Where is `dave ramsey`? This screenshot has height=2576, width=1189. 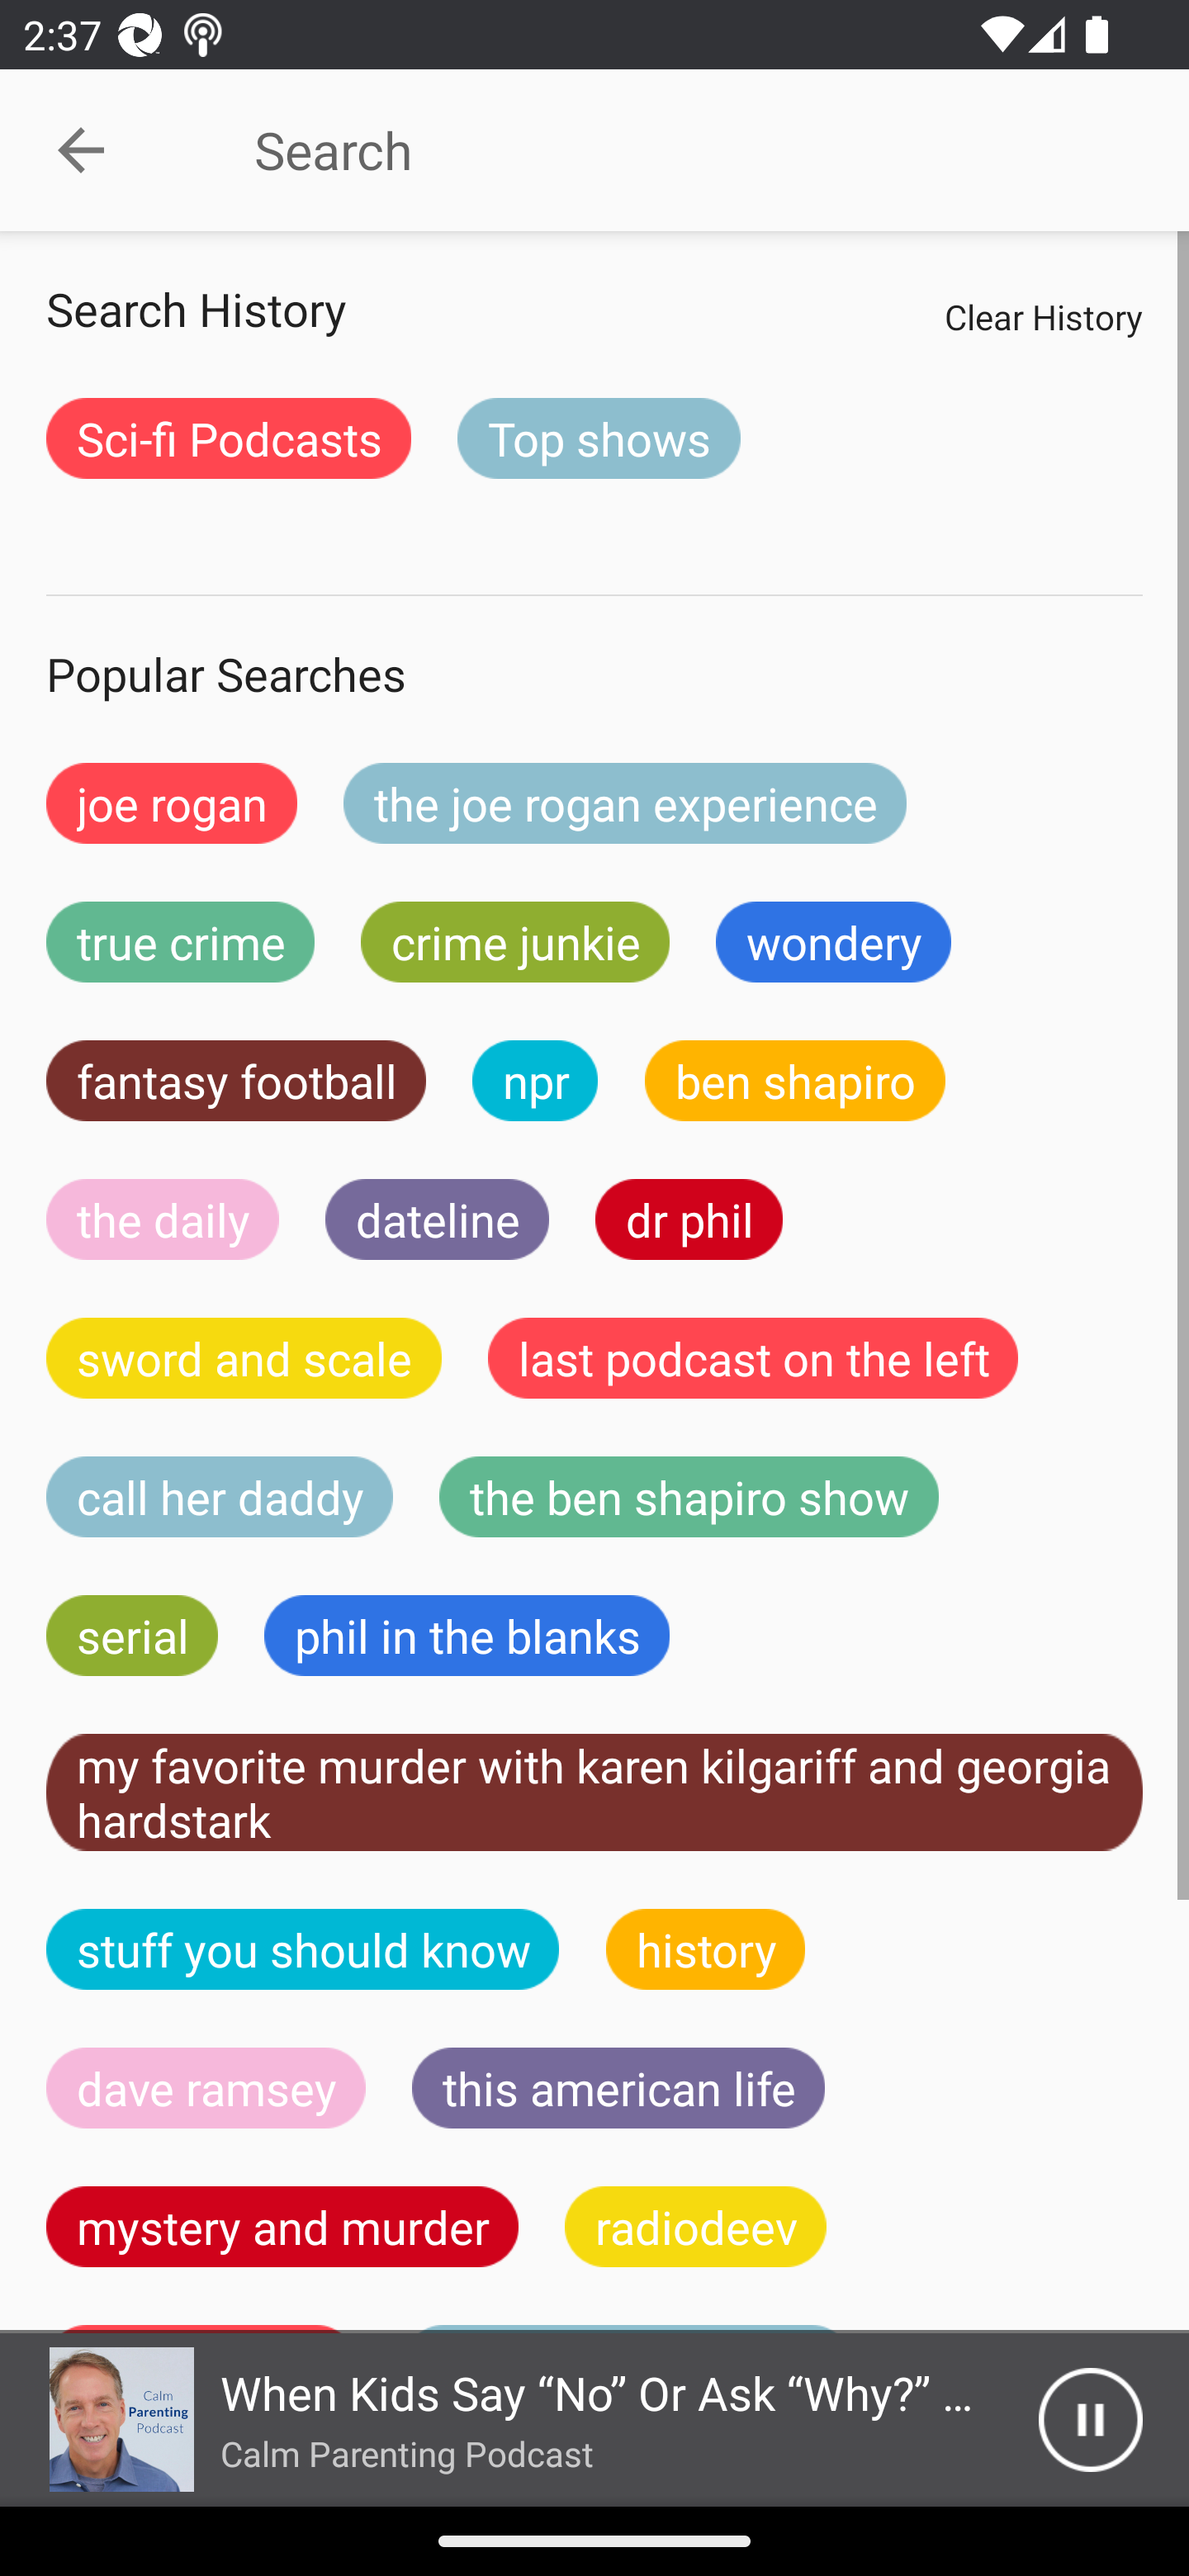
dave ramsey is located at coordinates (206, 2087).